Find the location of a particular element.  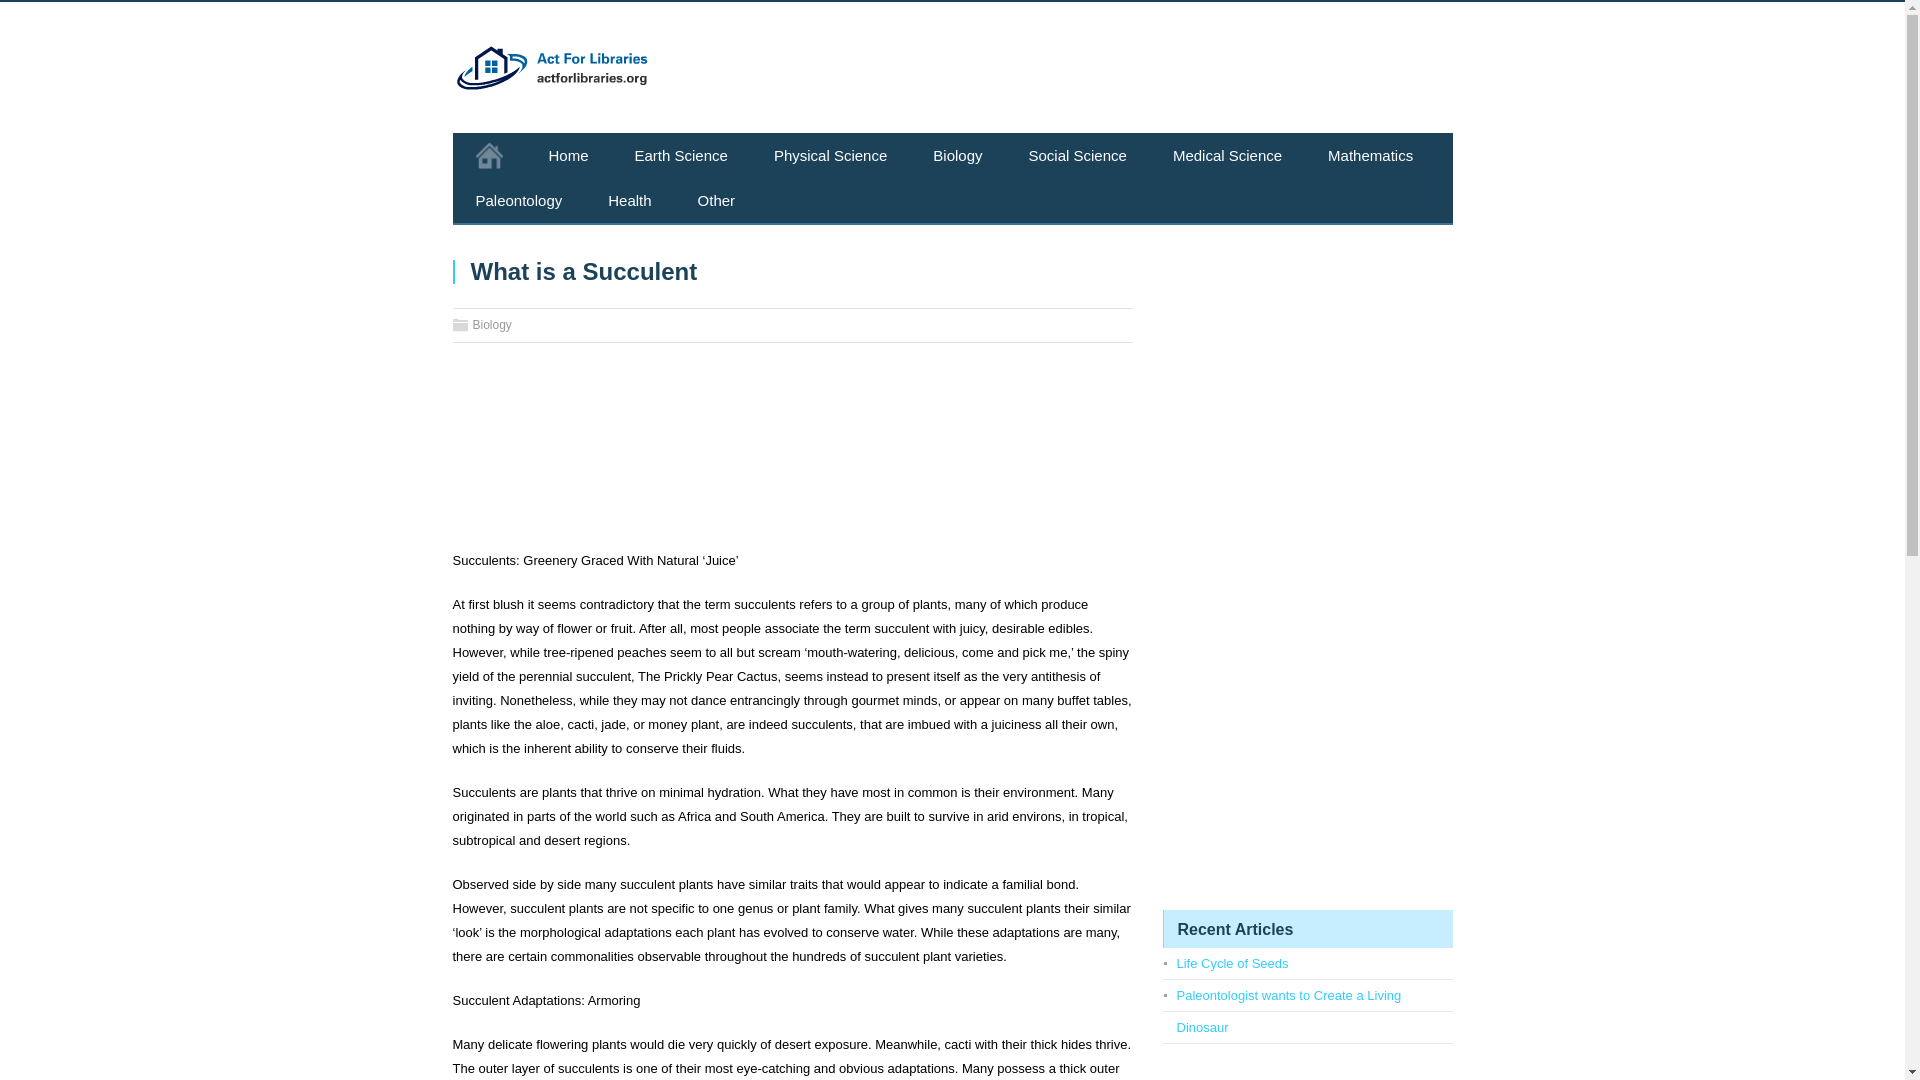

Other is located at coordinates (716, 200).